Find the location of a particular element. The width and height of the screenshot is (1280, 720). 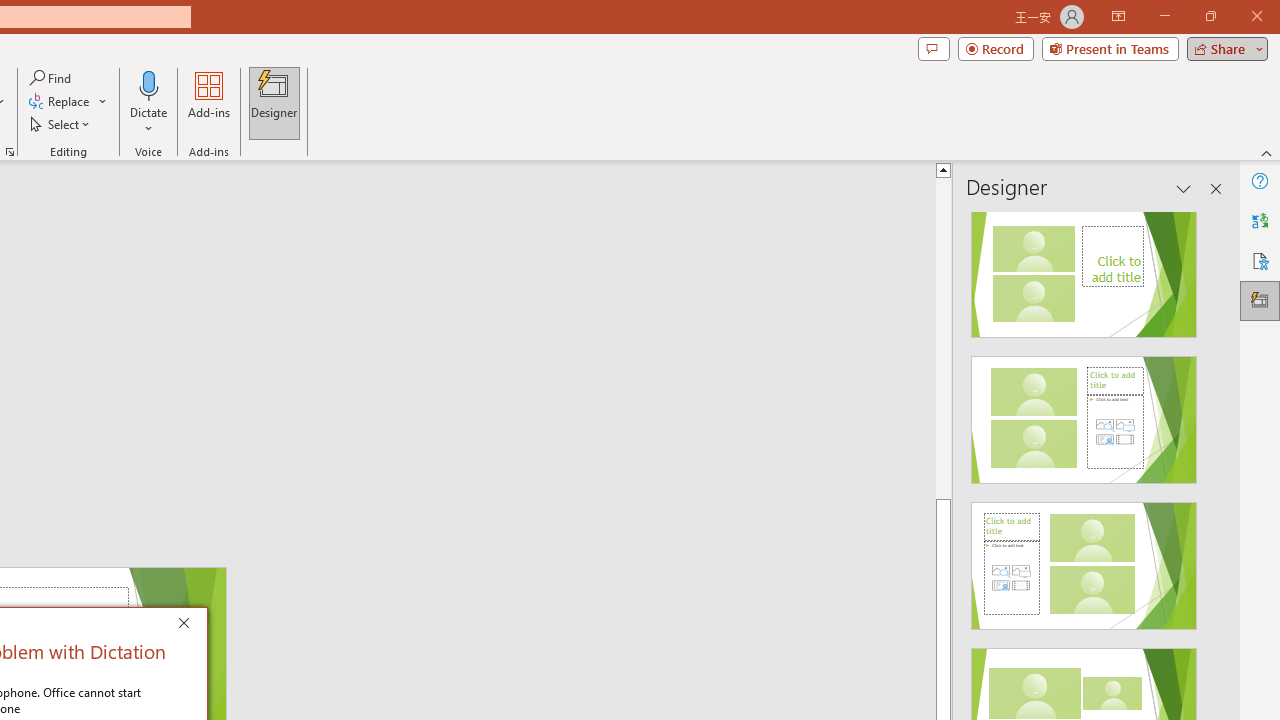

Recommended Design: Design Idea is located at coordinates (1084, 268).